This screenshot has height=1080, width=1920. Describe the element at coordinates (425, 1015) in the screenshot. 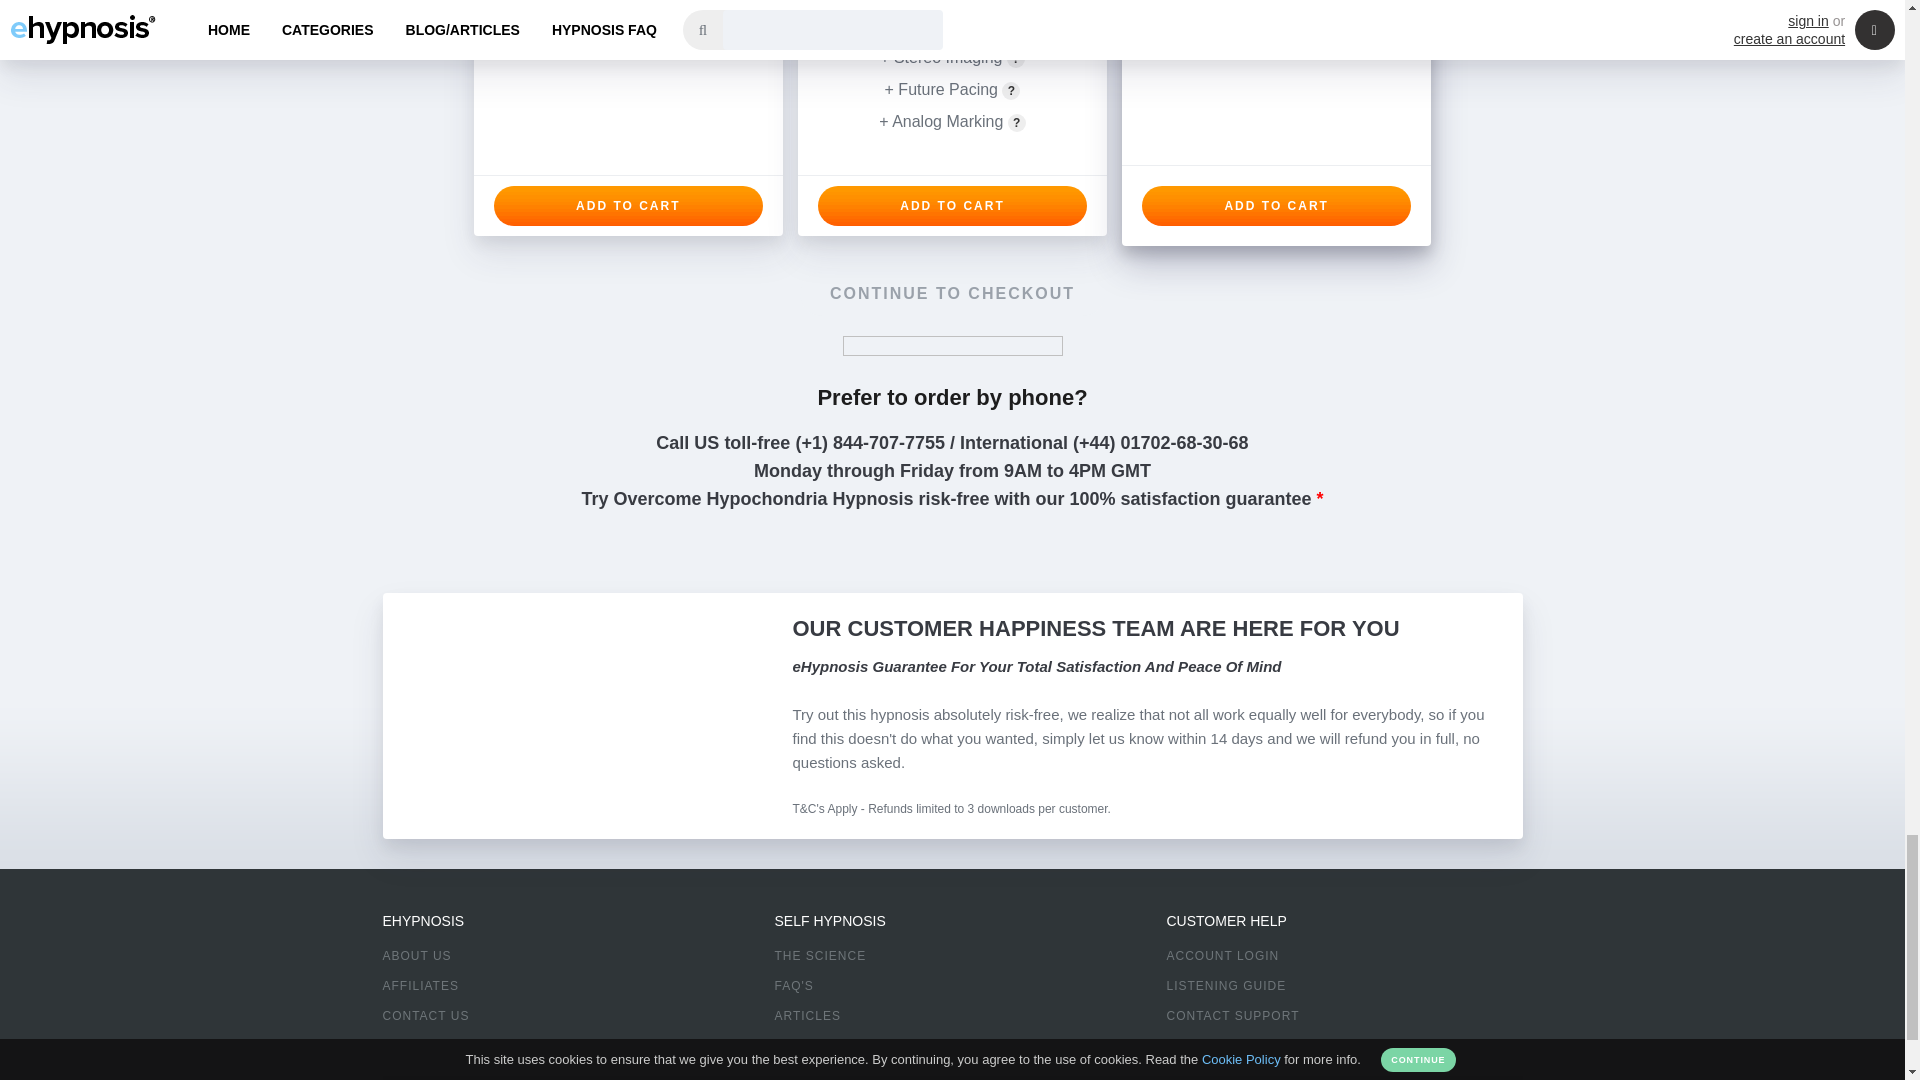

I see `CONTACT US` at that location.